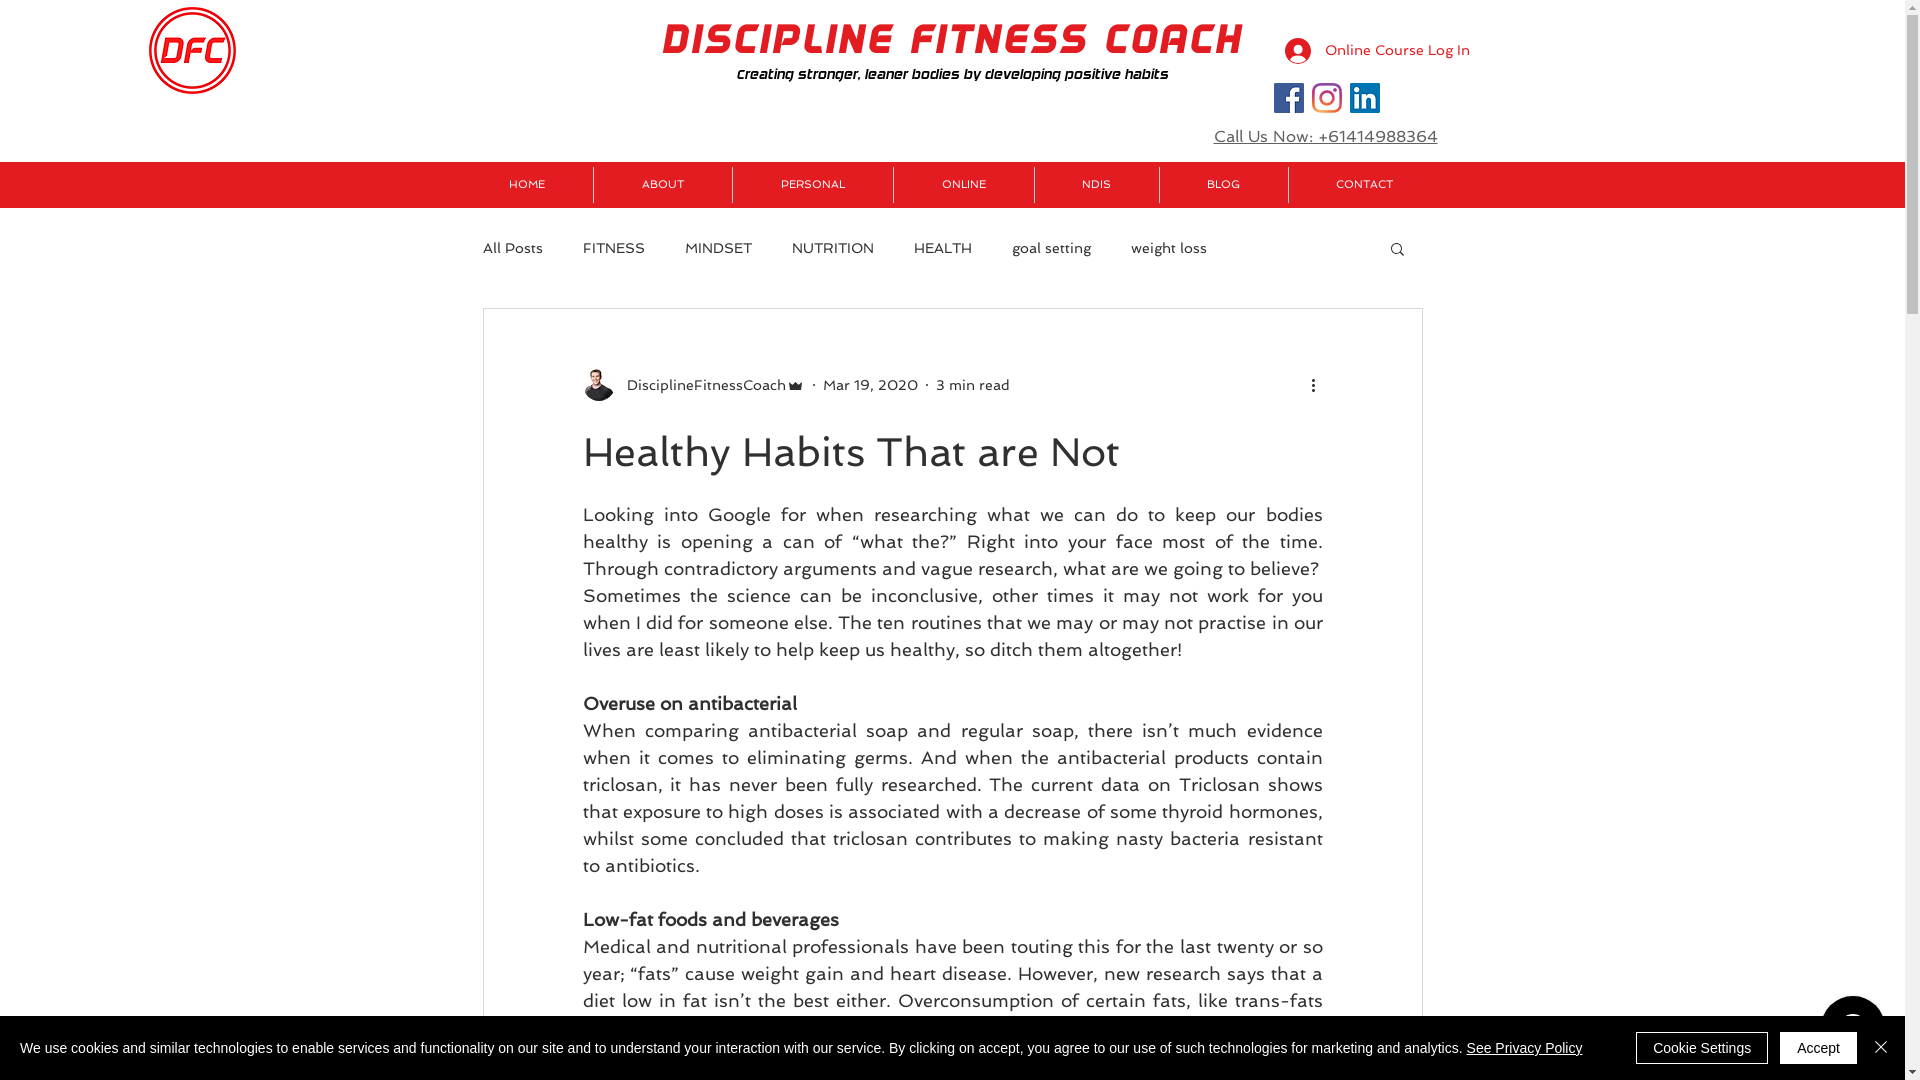 This screenshot has width=1920, height=1080. What do you see at coordinates (526, 185) in the screenshot?
I see `HOME` at bounding box center [526, 185].